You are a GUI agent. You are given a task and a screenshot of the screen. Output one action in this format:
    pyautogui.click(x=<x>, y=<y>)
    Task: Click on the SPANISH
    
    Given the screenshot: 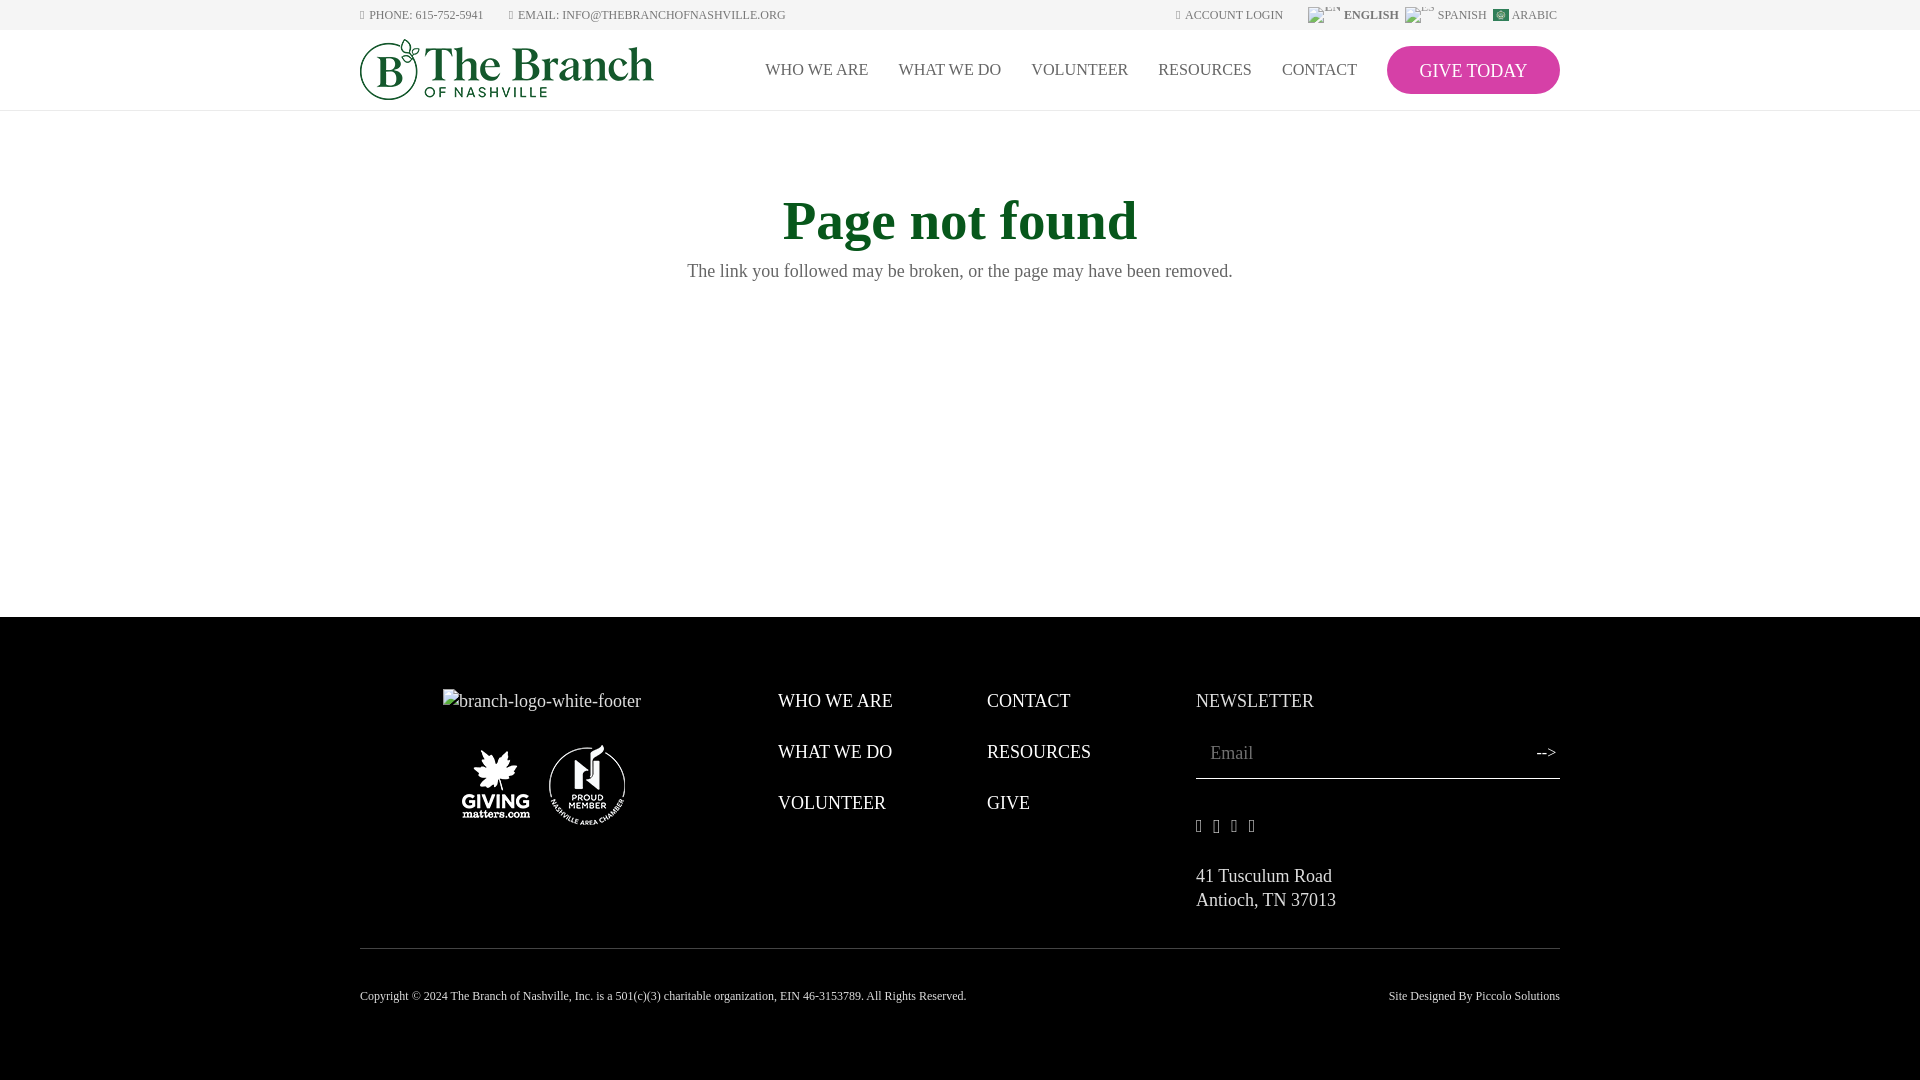 What is the action you would take?
    pyautogui.click(x=1447, y=13)
    